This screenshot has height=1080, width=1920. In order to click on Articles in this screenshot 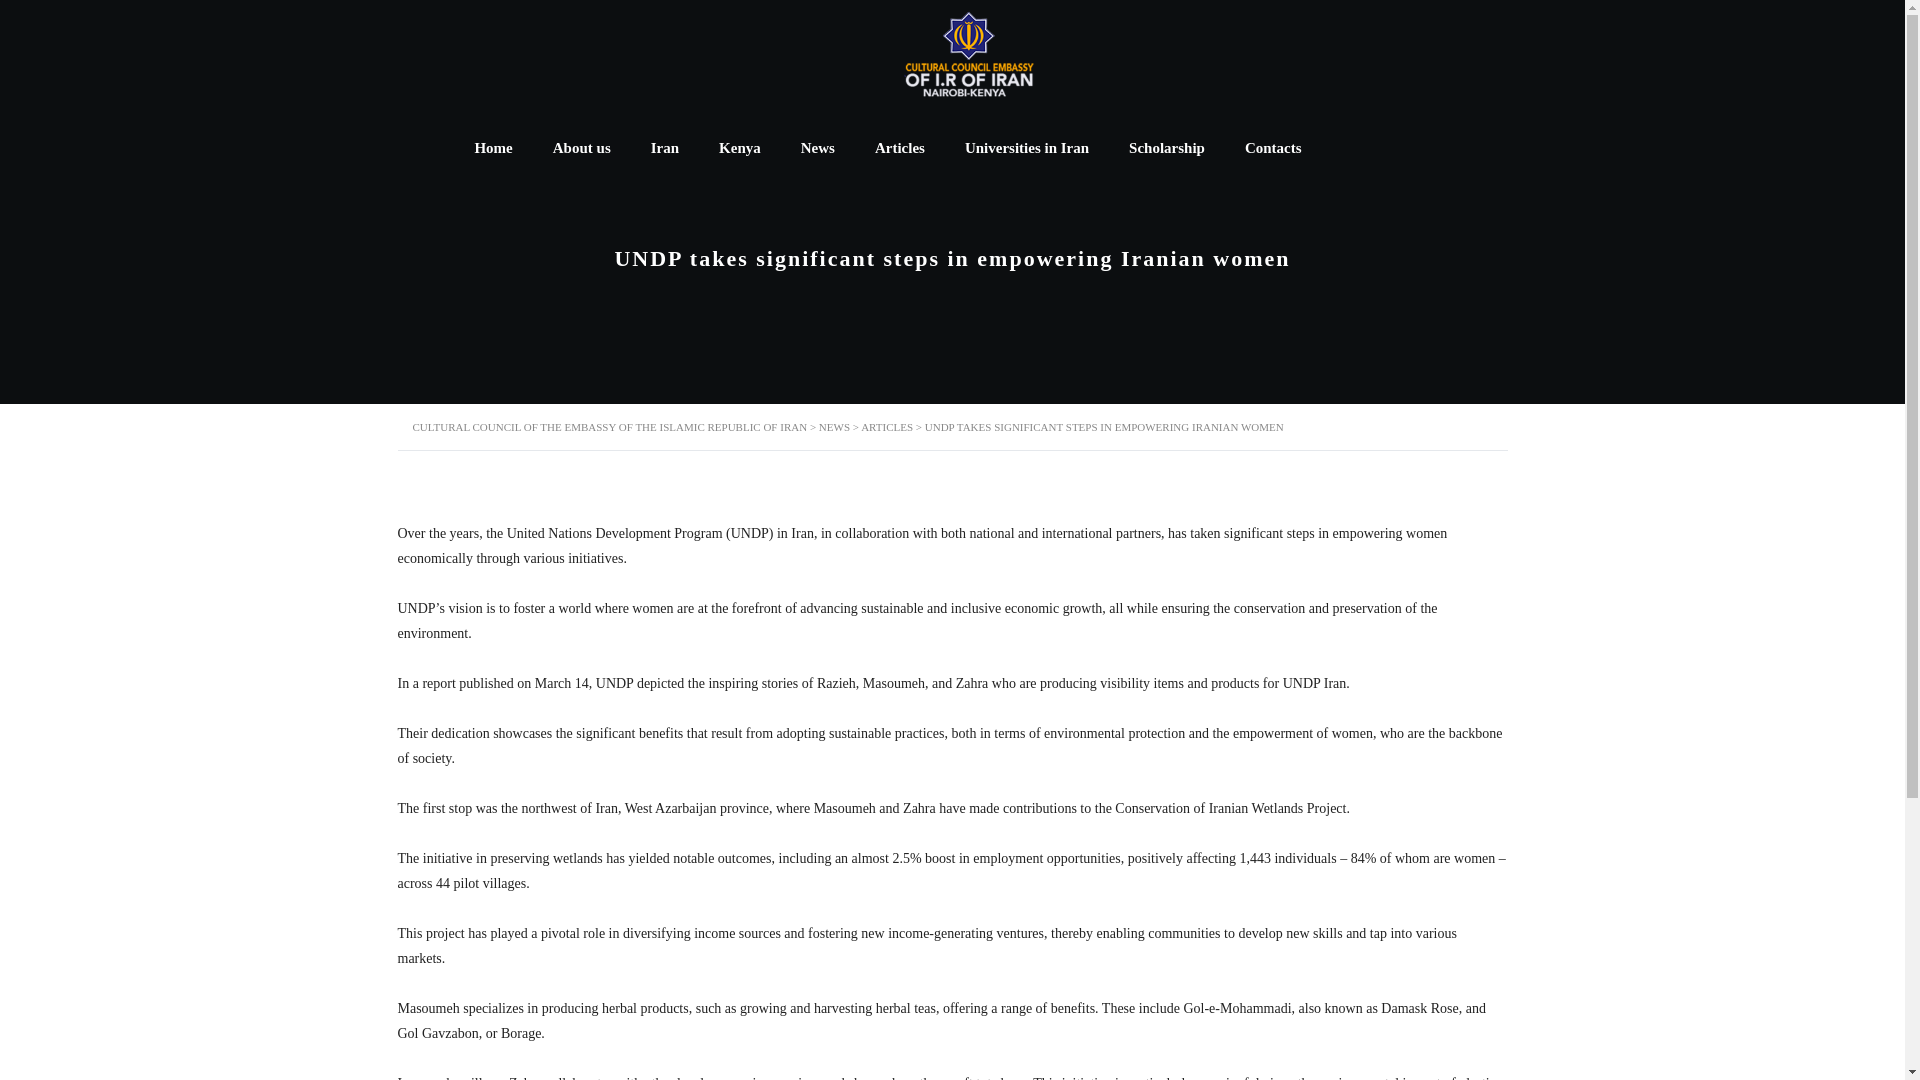, I will do `click(899, 148)`.